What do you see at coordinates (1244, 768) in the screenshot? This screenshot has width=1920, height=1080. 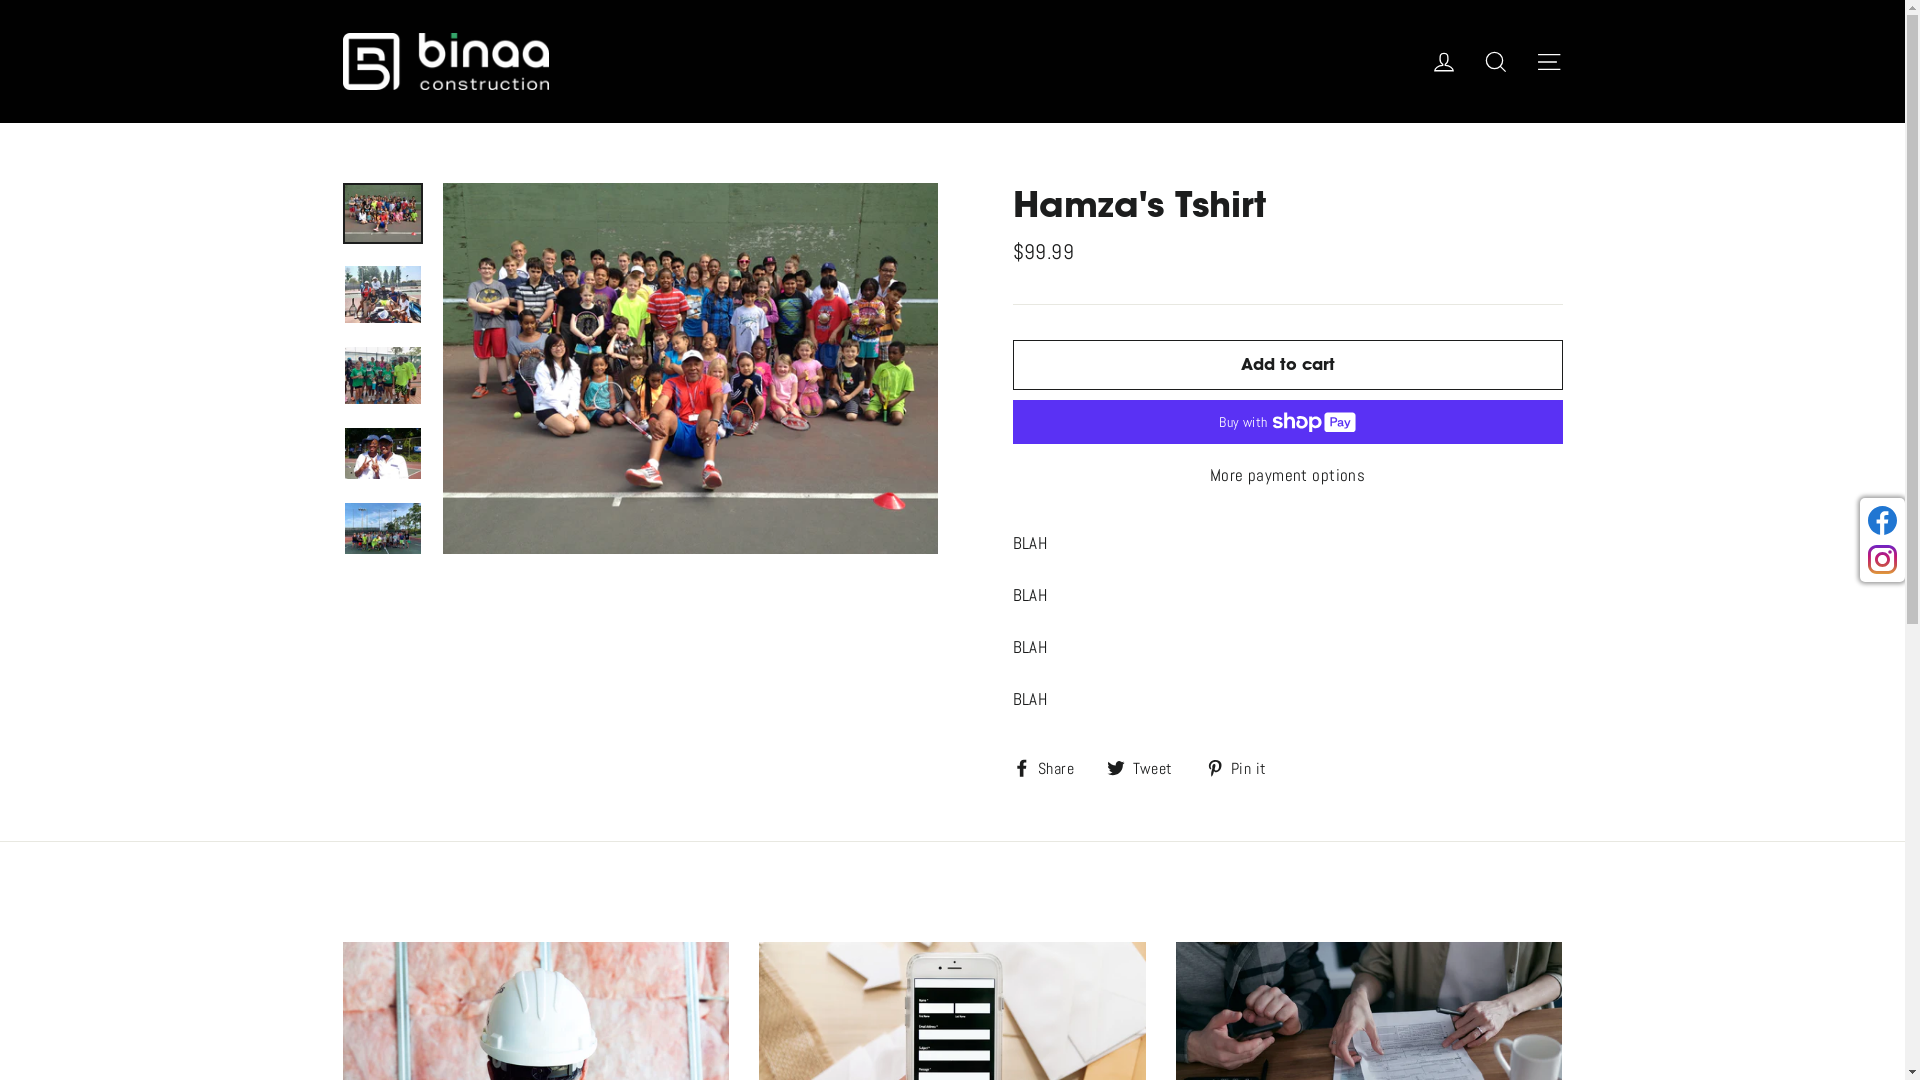 I see `Pin it
Pin on Pinterest` at bounding box center [1244, 768].